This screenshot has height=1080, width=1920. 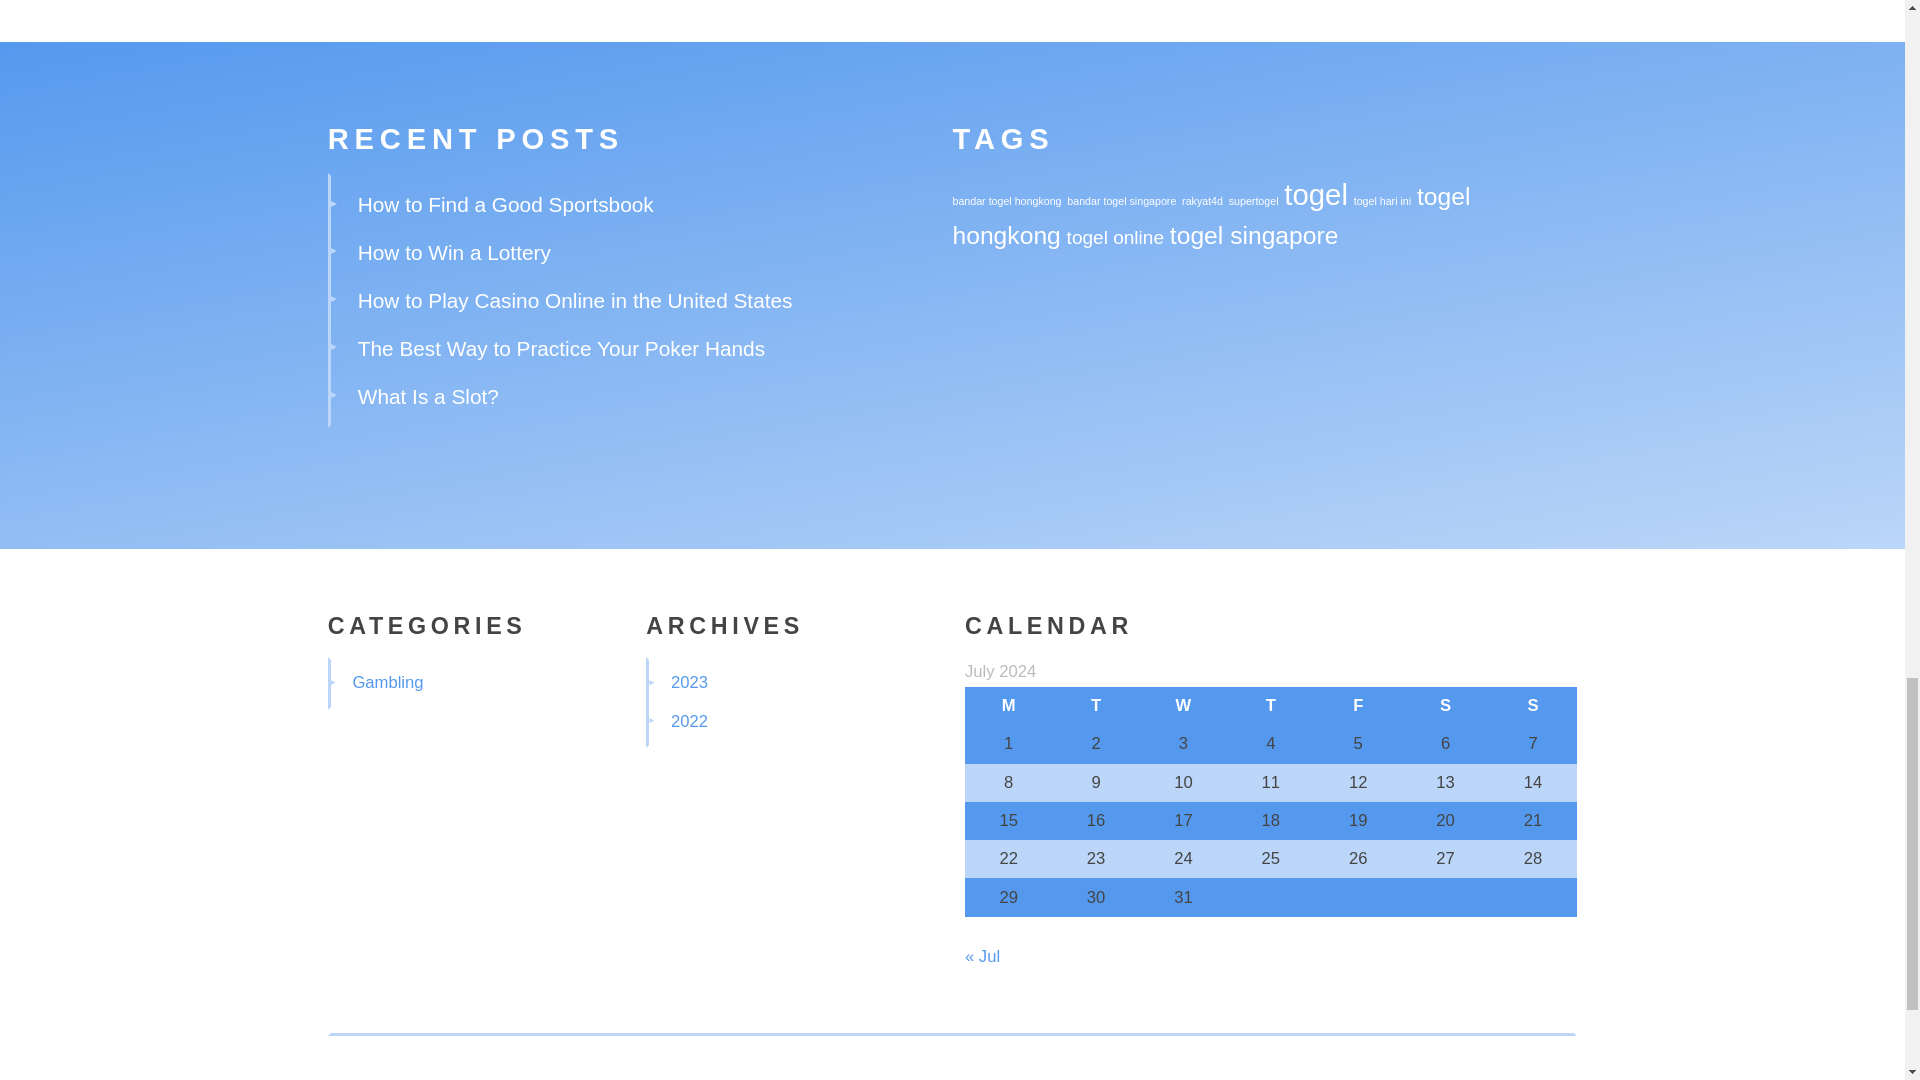 What do you see at coordinates (560, 348) in the screenshot?
I see `The Best Way to Practice Your Poker Hands` at bounding box center [560, 348].